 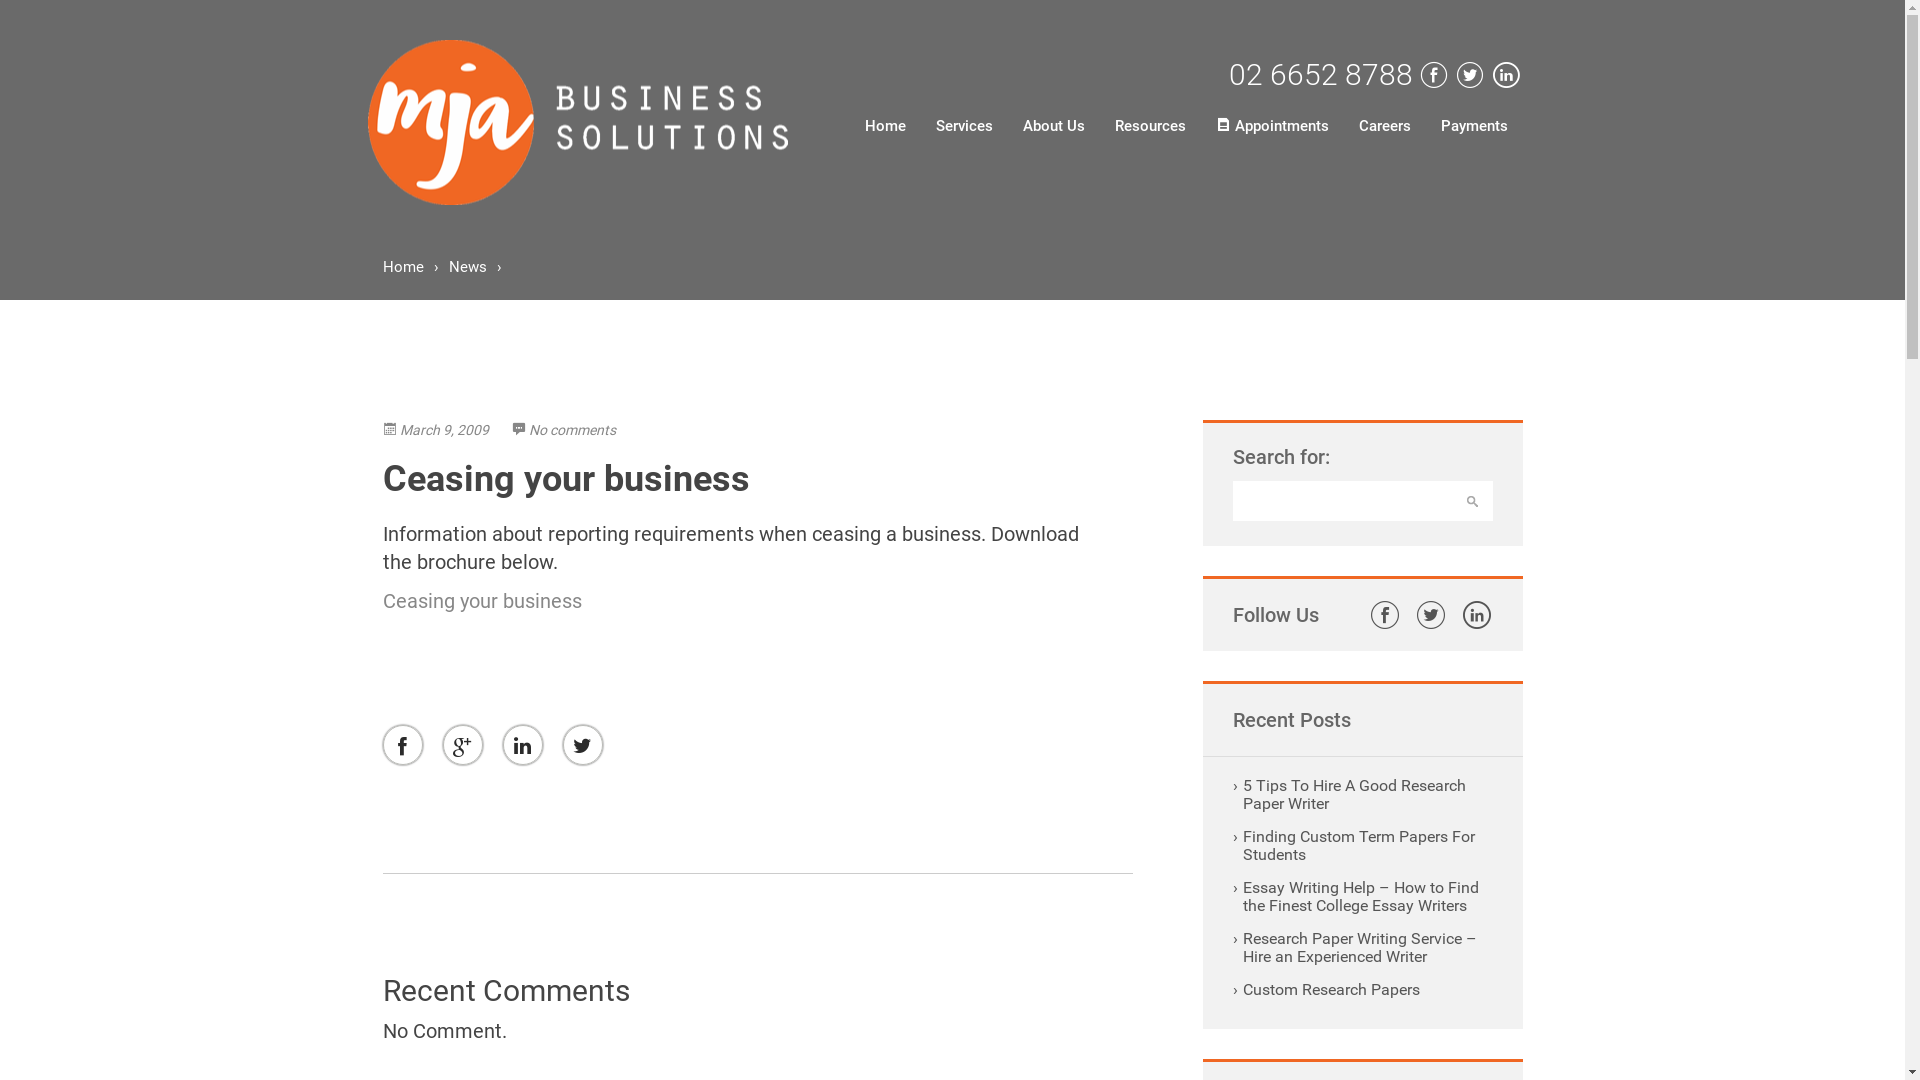 What do you see at coordinates (436, 430) in the screenshot?
I see `March 9, 2009` at bounding box center [436, 430].